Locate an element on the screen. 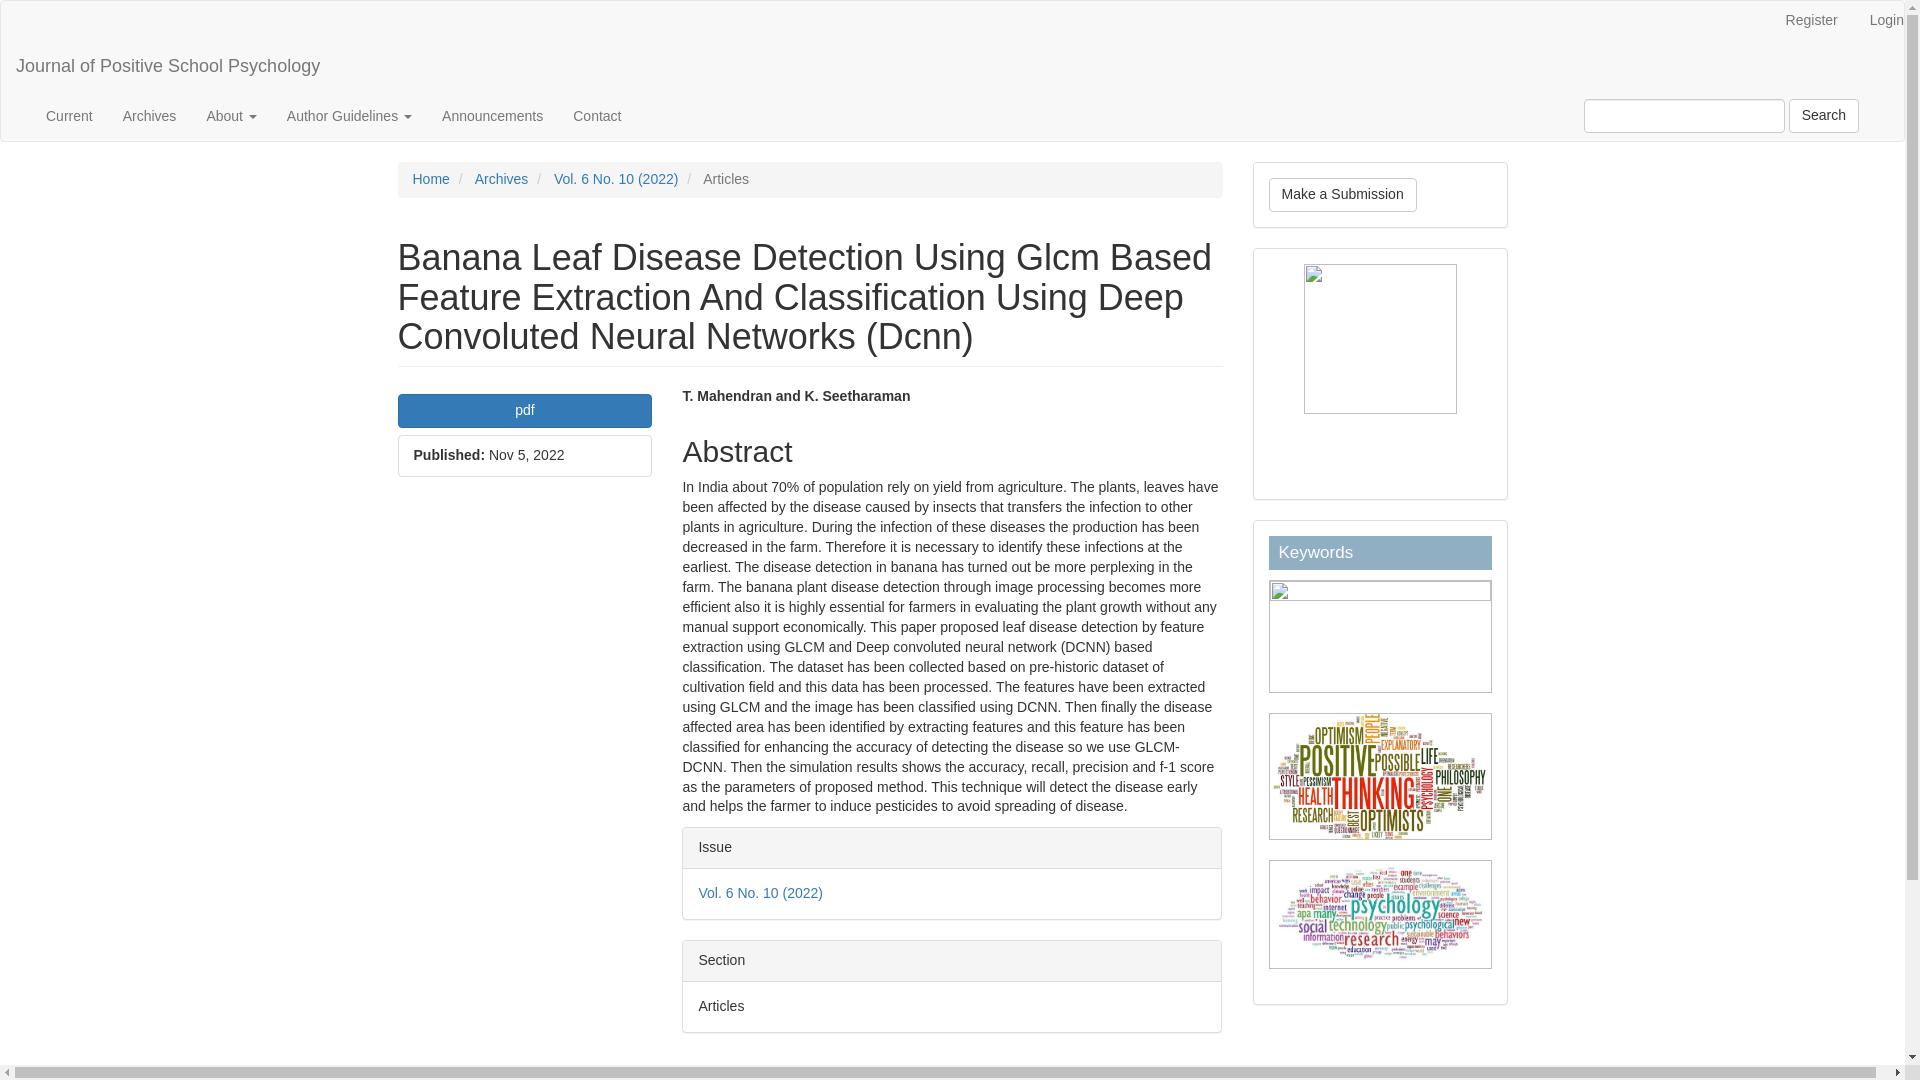 This screenshot has height=1080, width=1920. Contact is located at coordinates (596, 116).